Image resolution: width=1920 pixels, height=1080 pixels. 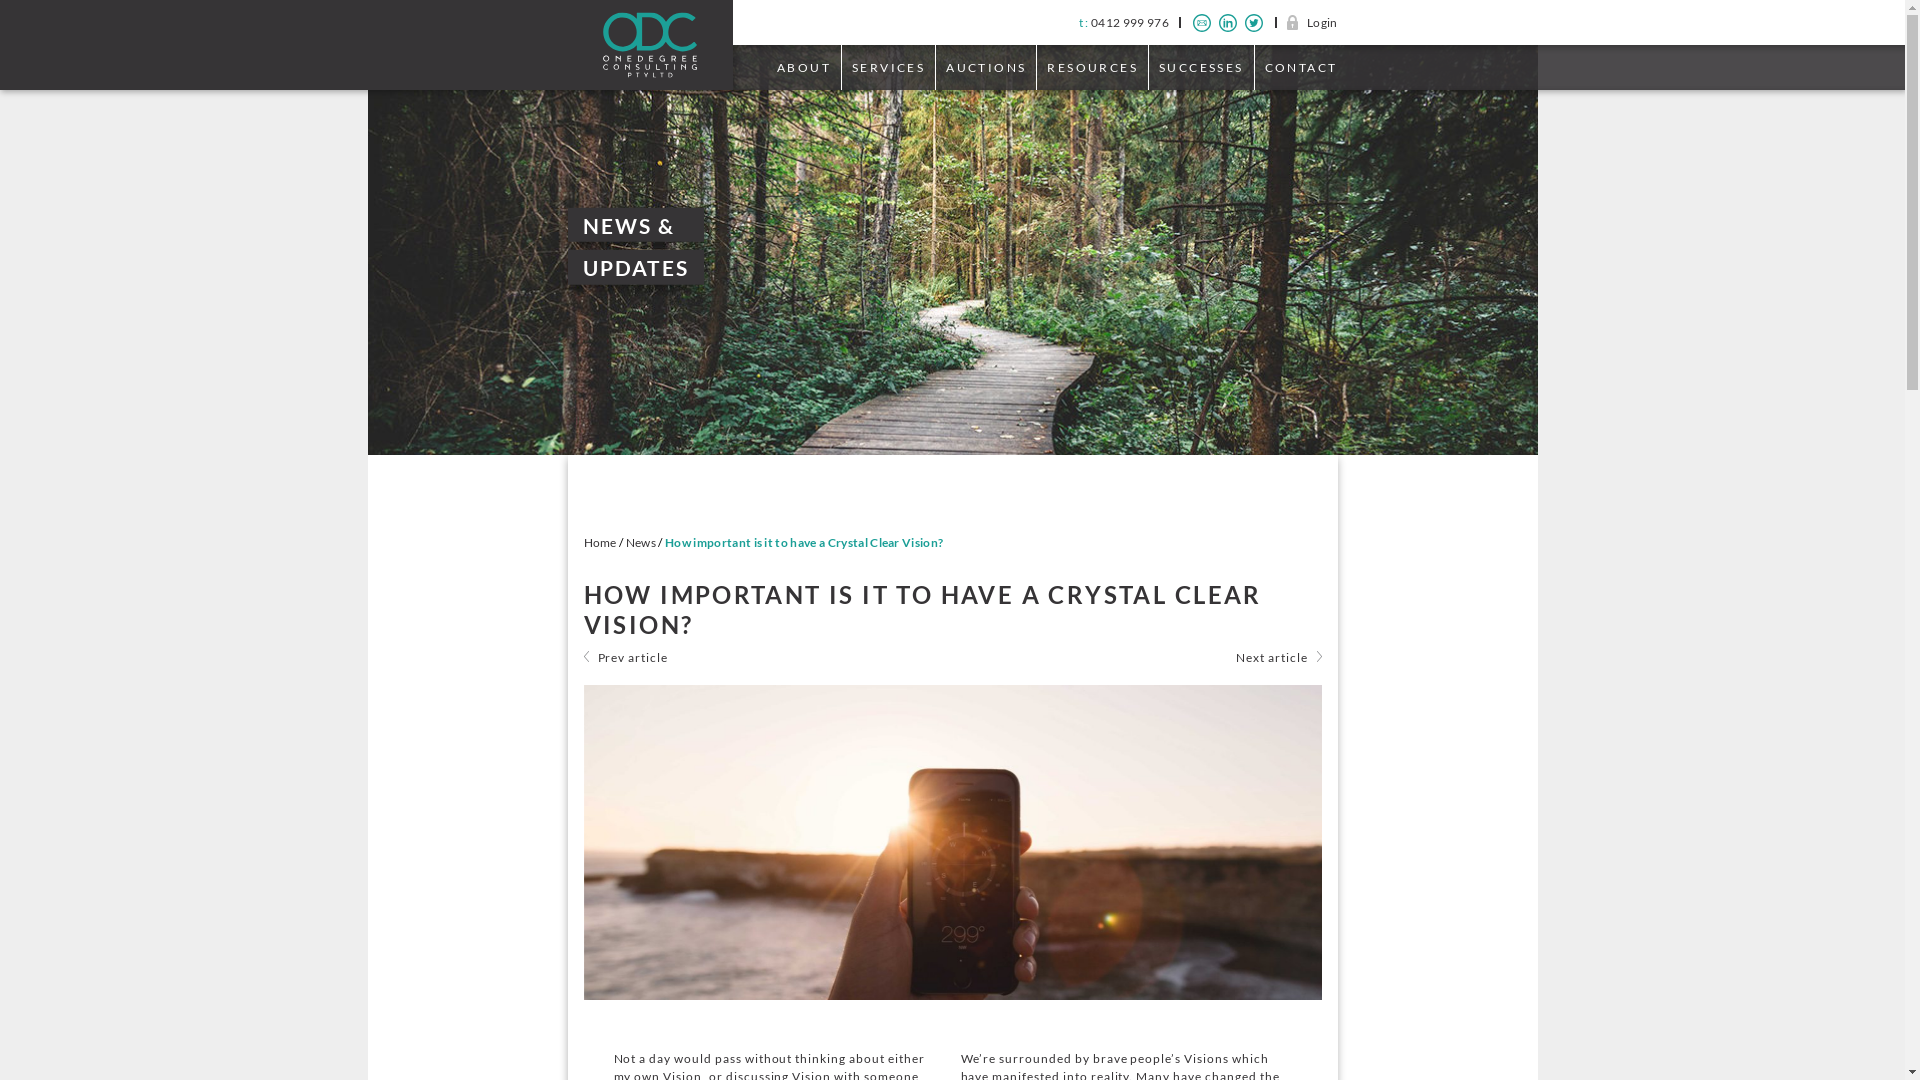 What do you see at coordinates (804, 68) in the screenshot?
I see `ABOUT` at bounding box center [804, 68].